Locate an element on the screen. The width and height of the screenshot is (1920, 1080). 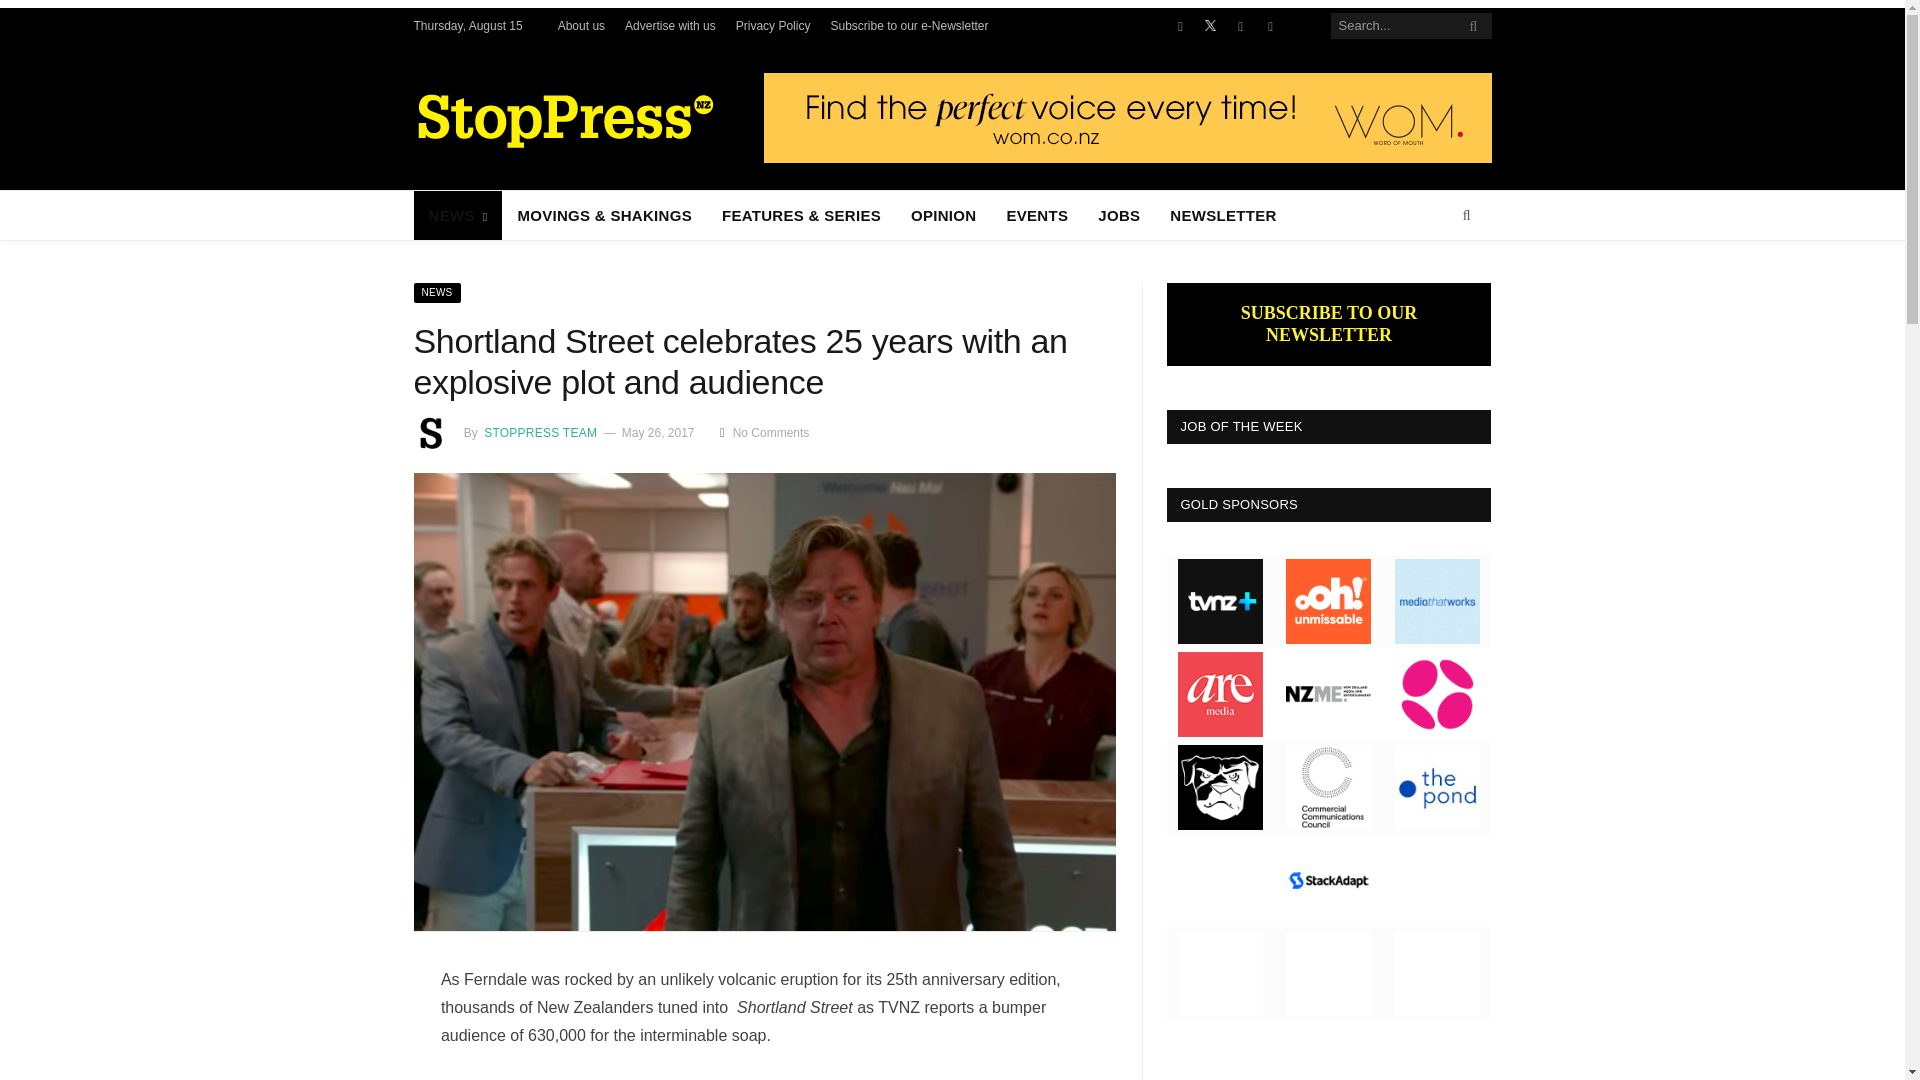
EVENTS is located at coordinates (1036, 215).